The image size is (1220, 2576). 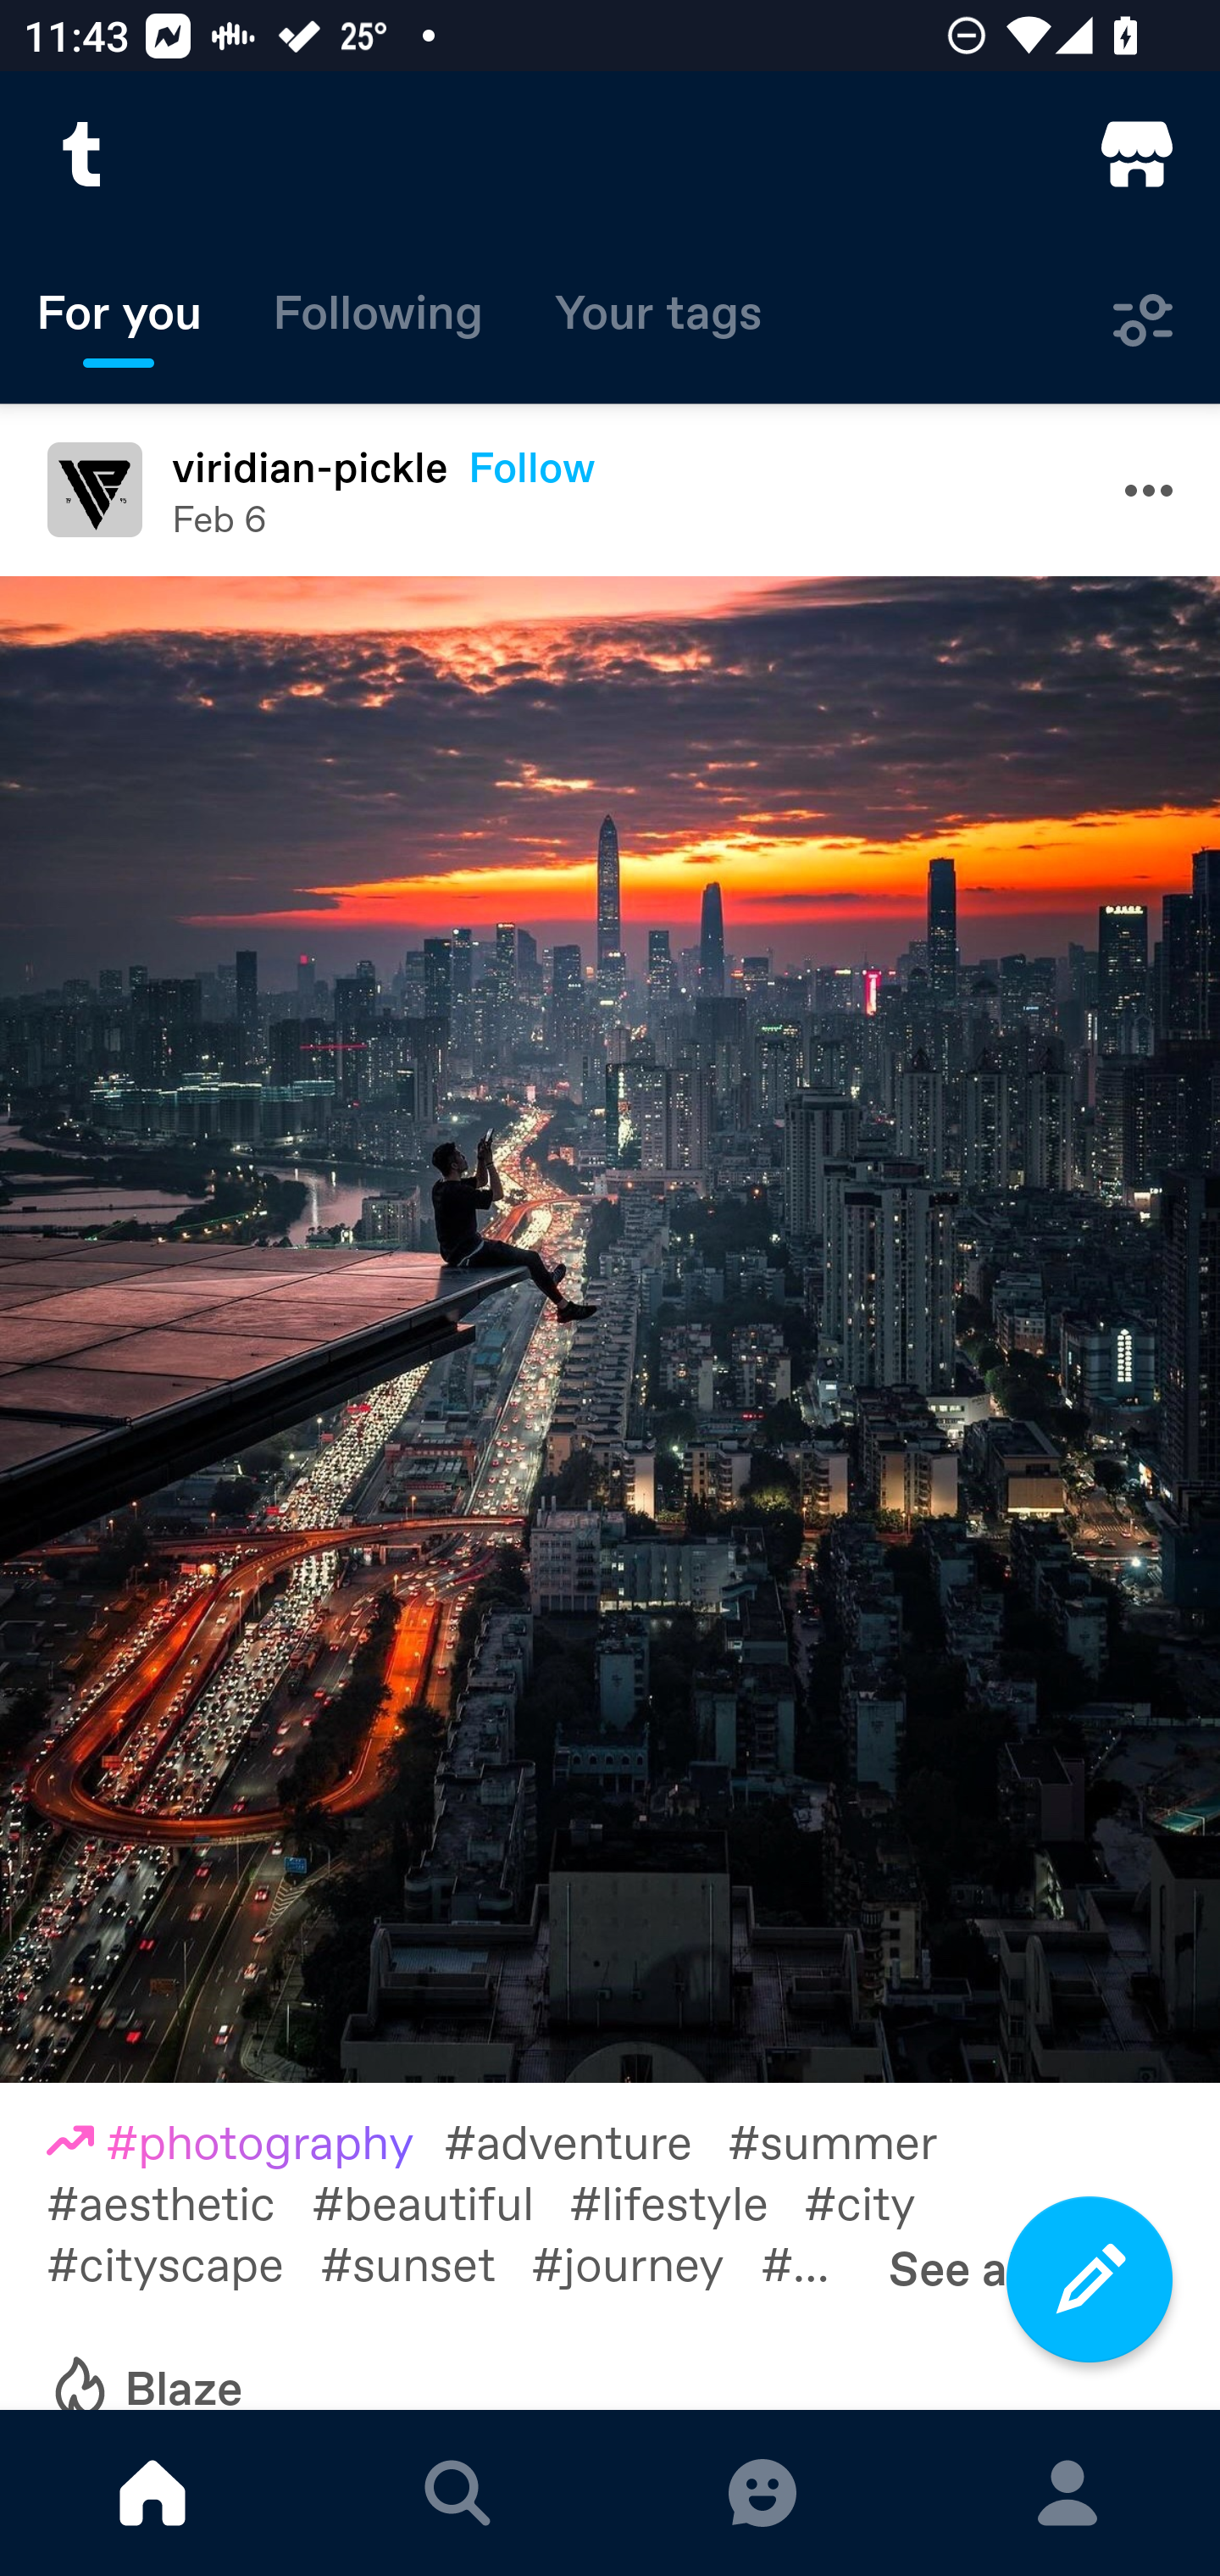 What do you see at coordinates (457, 2493) in the screenshot?
I see `EXPLORE` at bounding box center [457, 2493].